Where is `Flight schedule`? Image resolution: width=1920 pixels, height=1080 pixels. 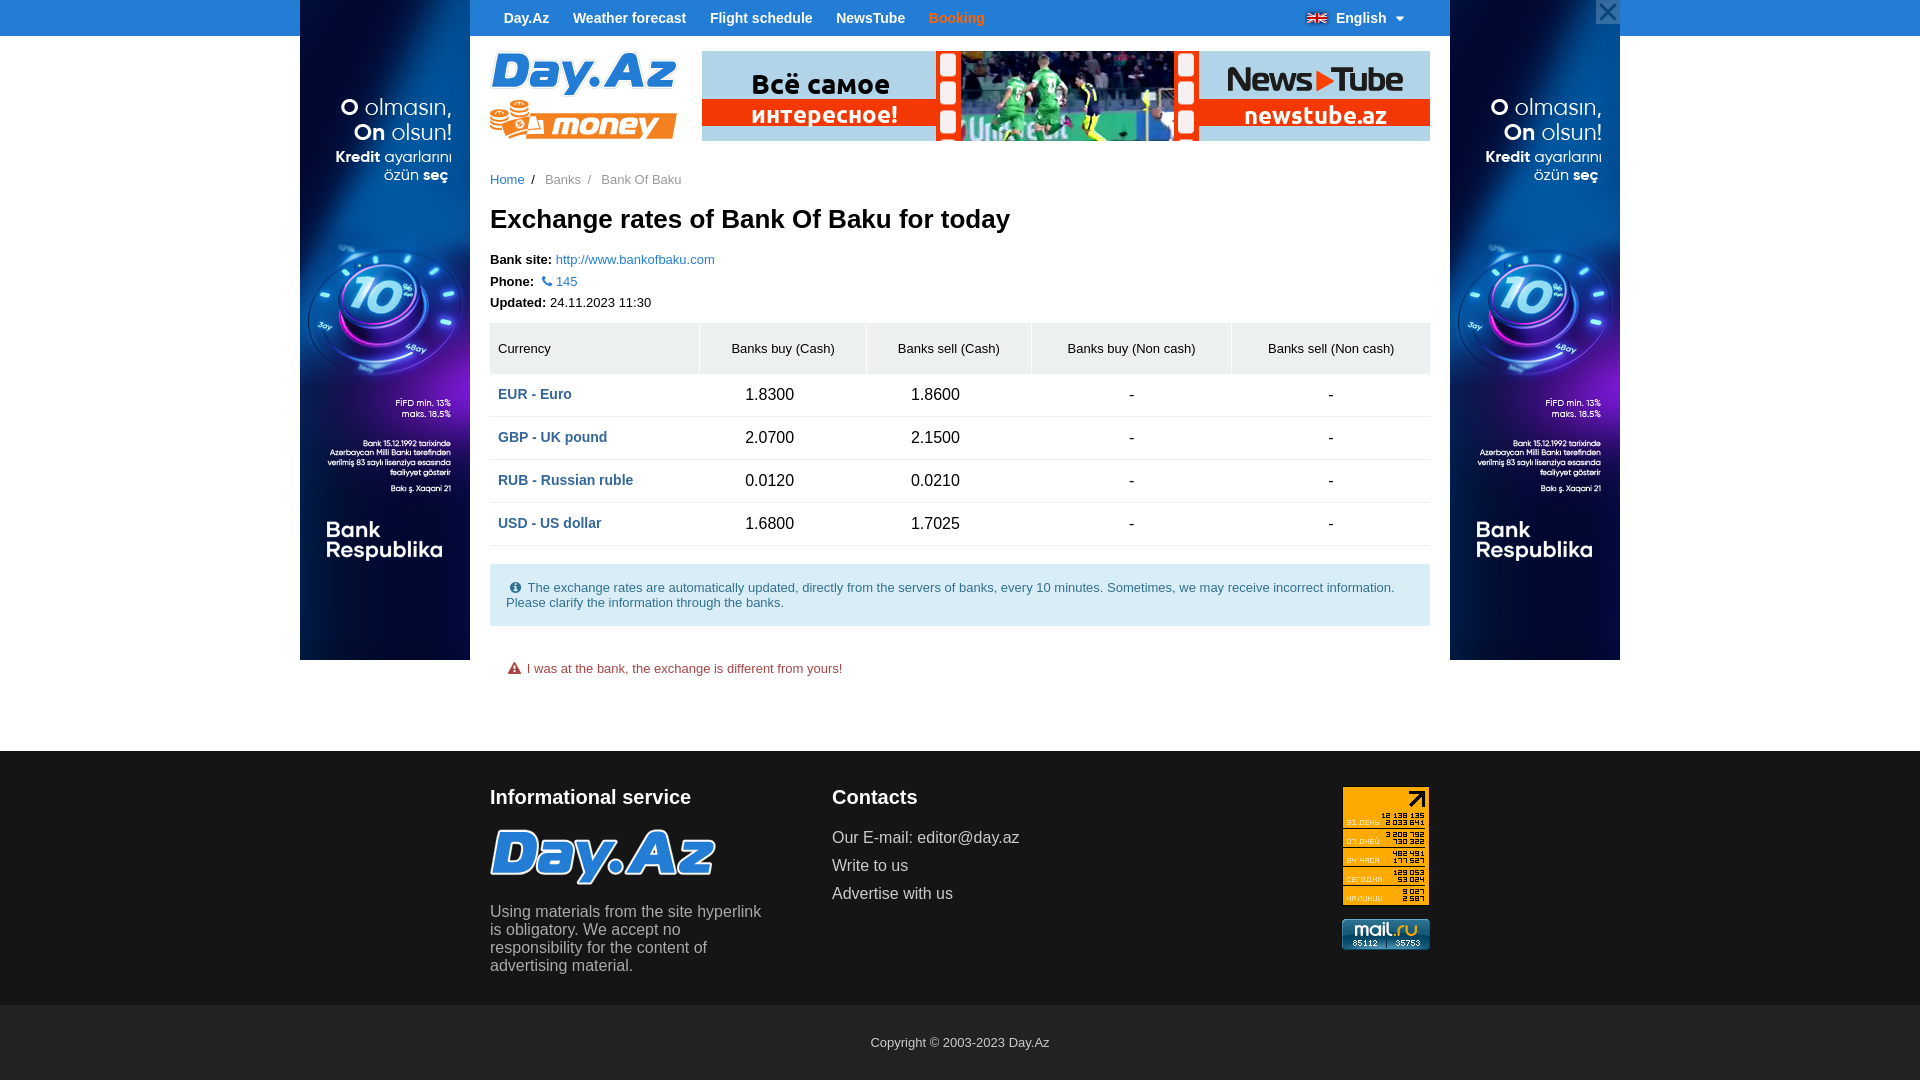
Flight schedule is located at coordinates (762, 18).